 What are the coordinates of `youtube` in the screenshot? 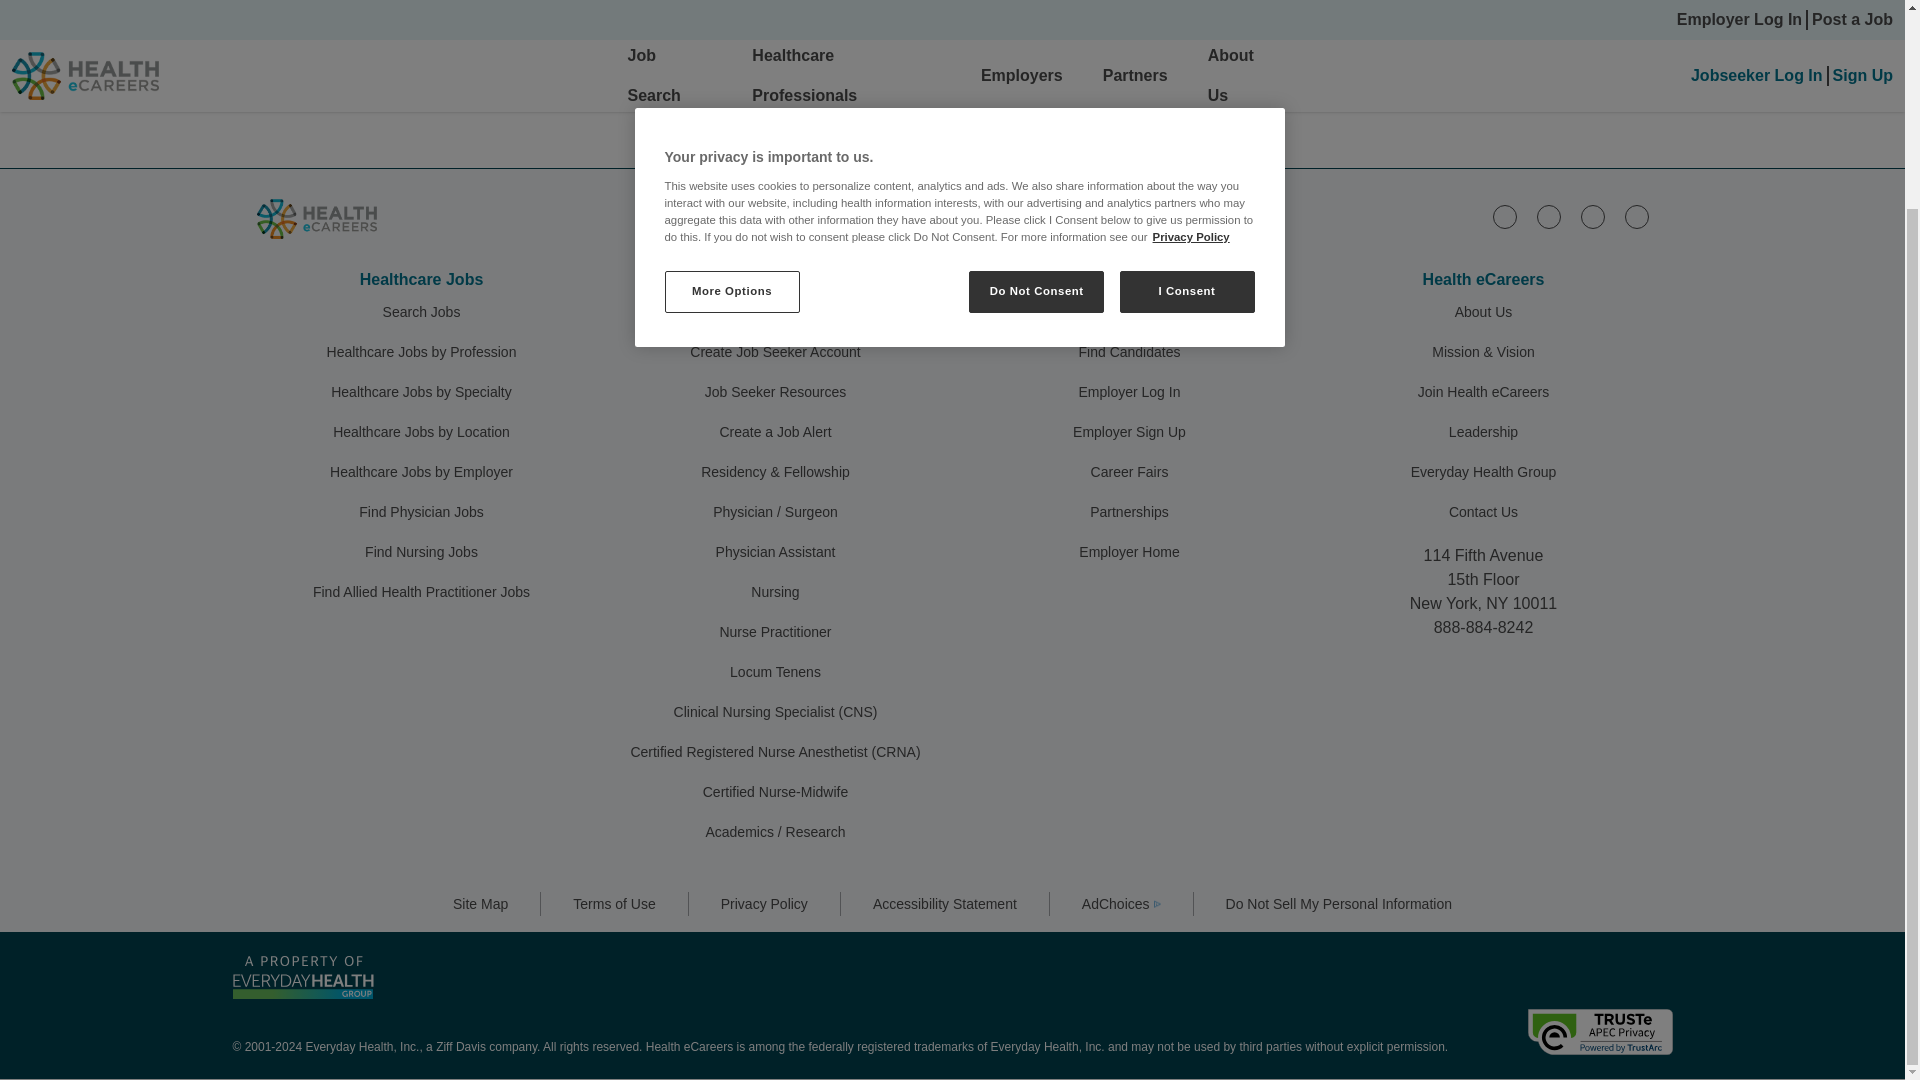 It's located at (1636, 216).